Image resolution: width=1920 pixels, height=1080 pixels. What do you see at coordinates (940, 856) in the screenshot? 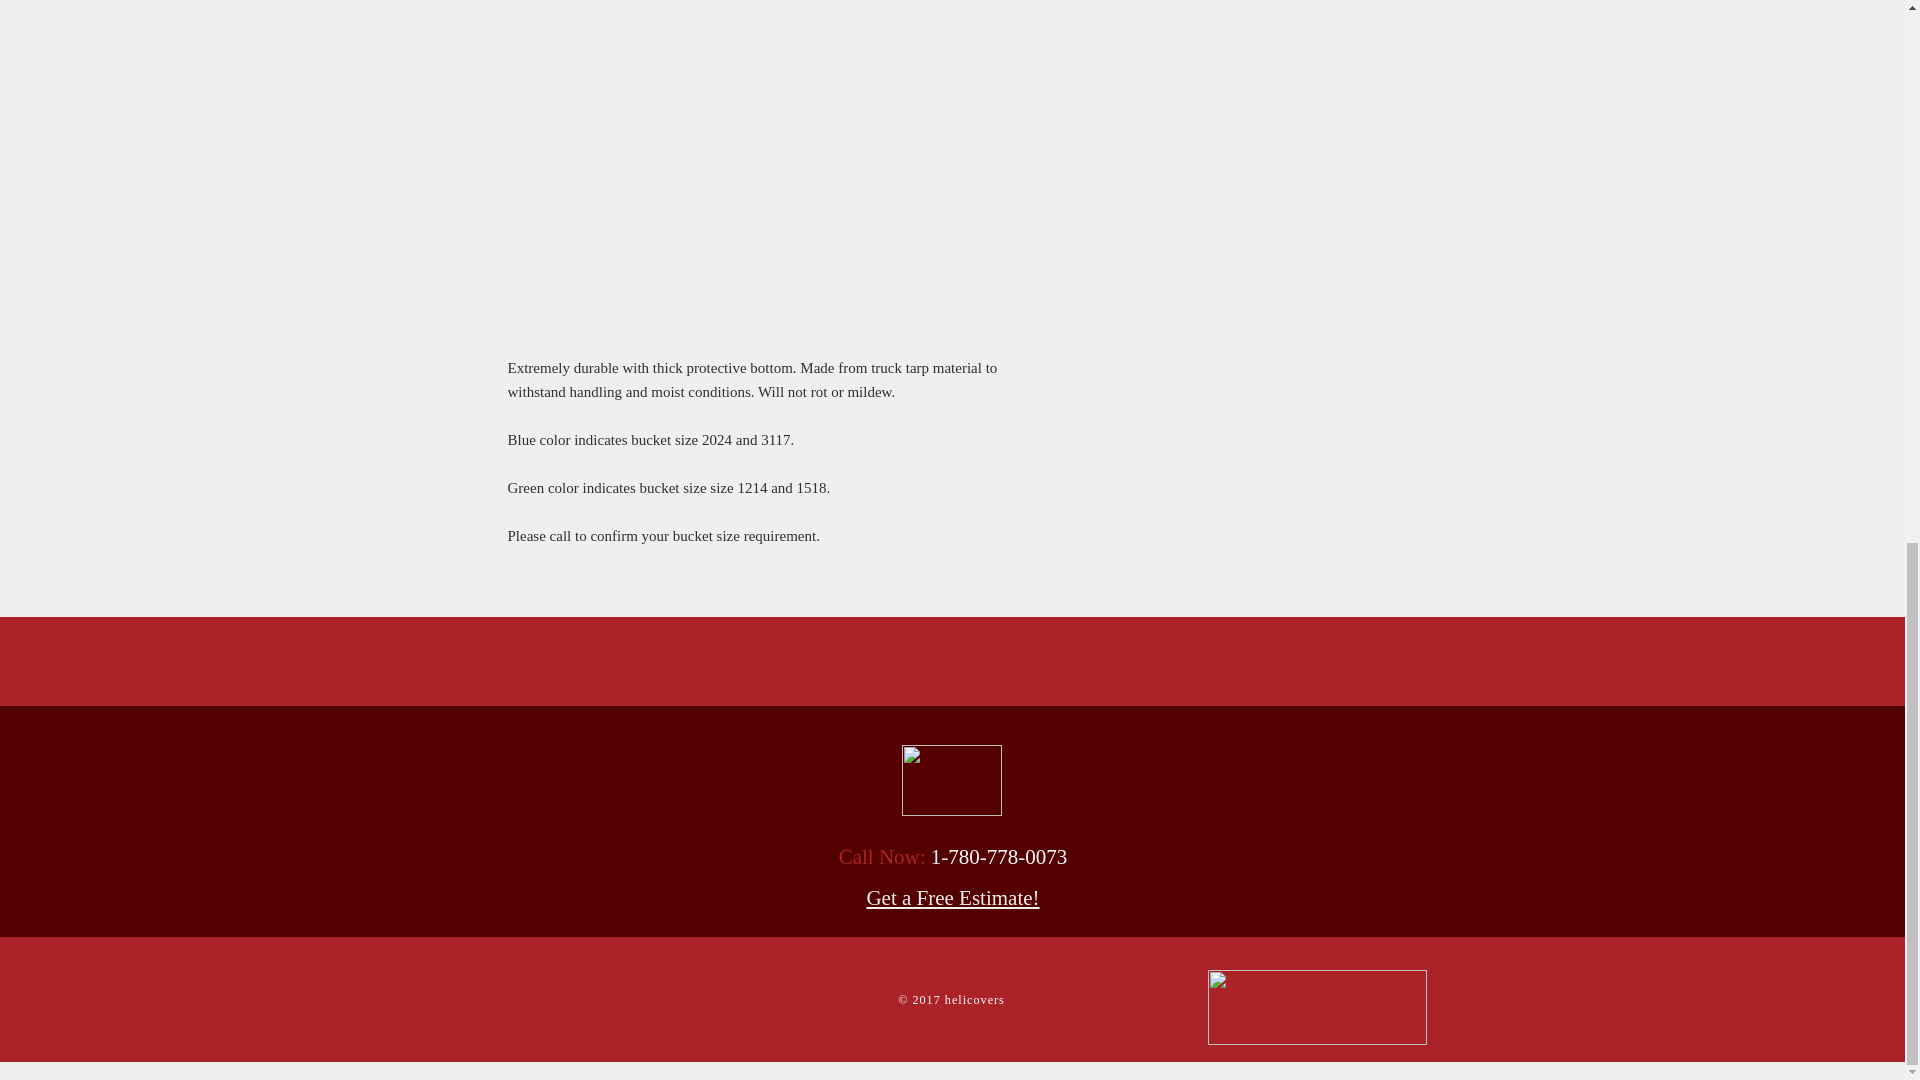
I see `1-` at bounding box center [940, 856].